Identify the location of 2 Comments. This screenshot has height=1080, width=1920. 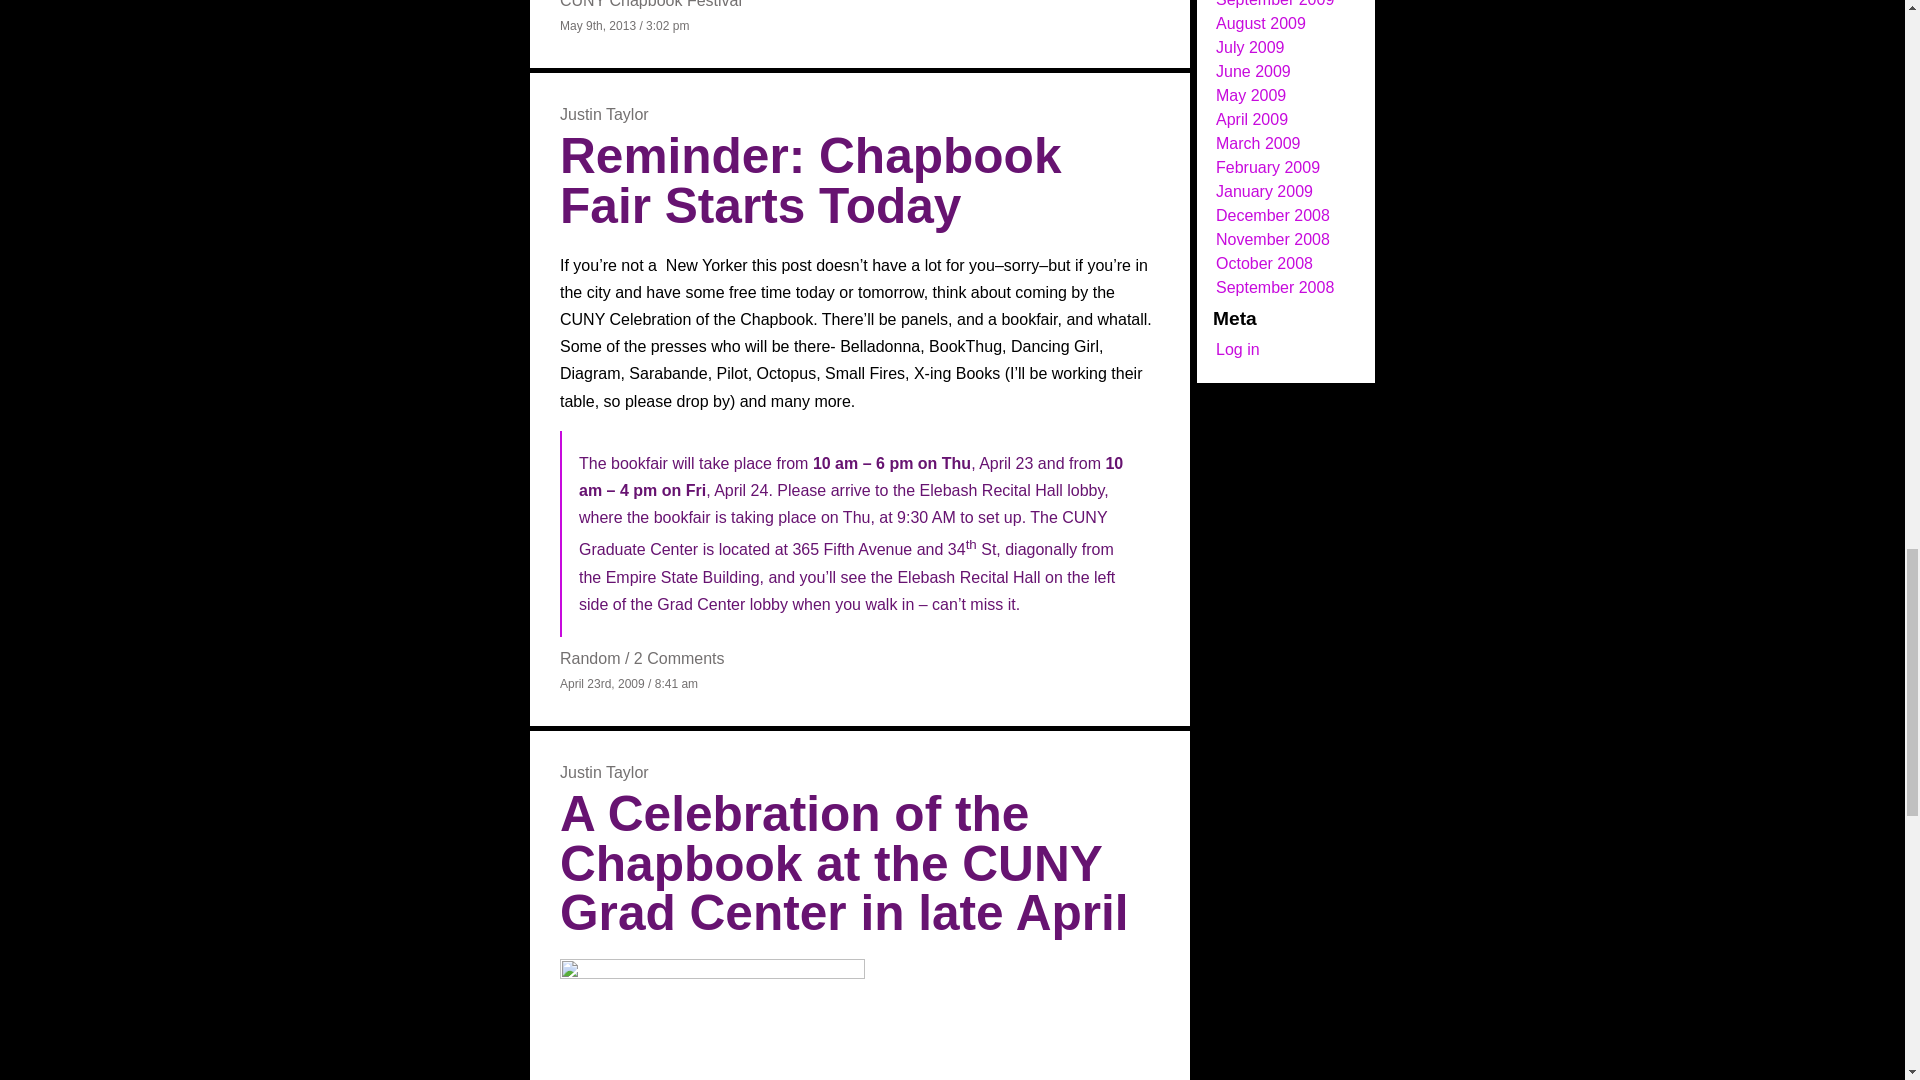
(679, 658).